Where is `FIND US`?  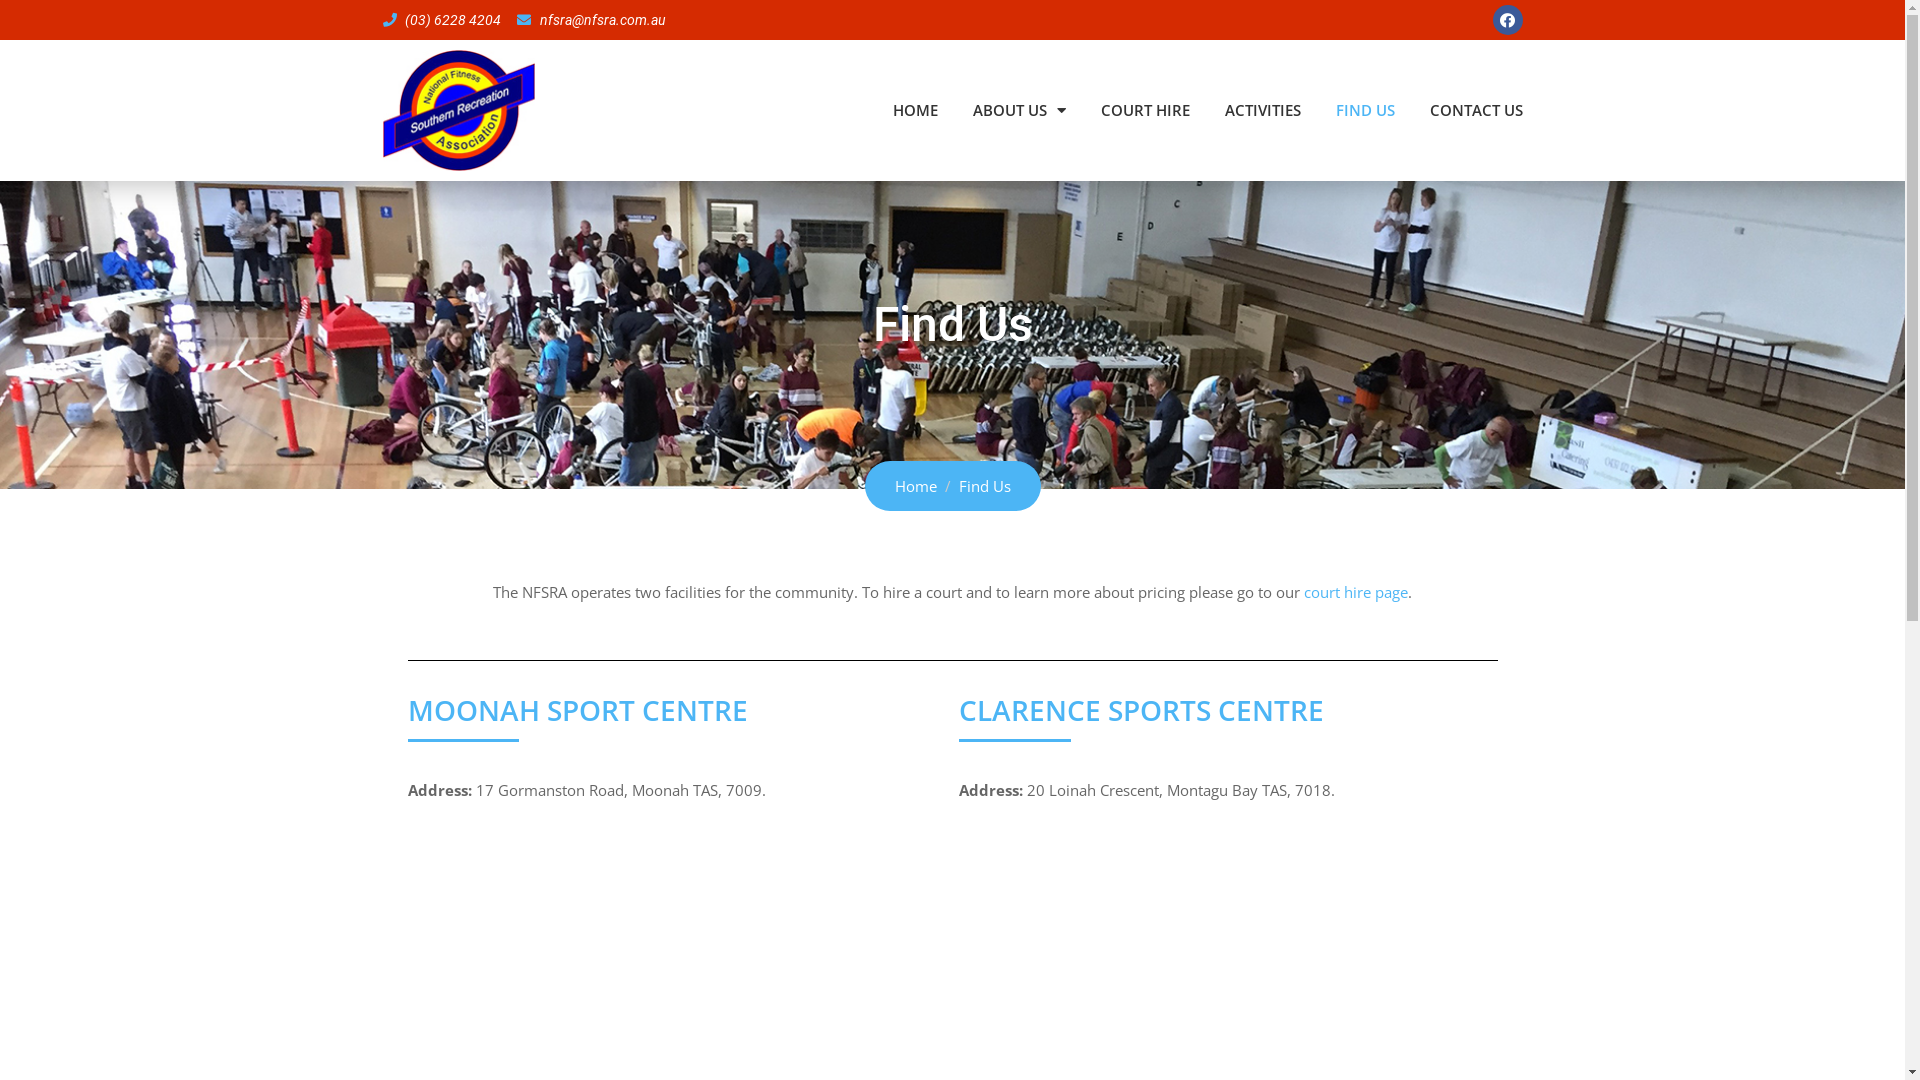 FIND US is located at coordinates (1366, 110).